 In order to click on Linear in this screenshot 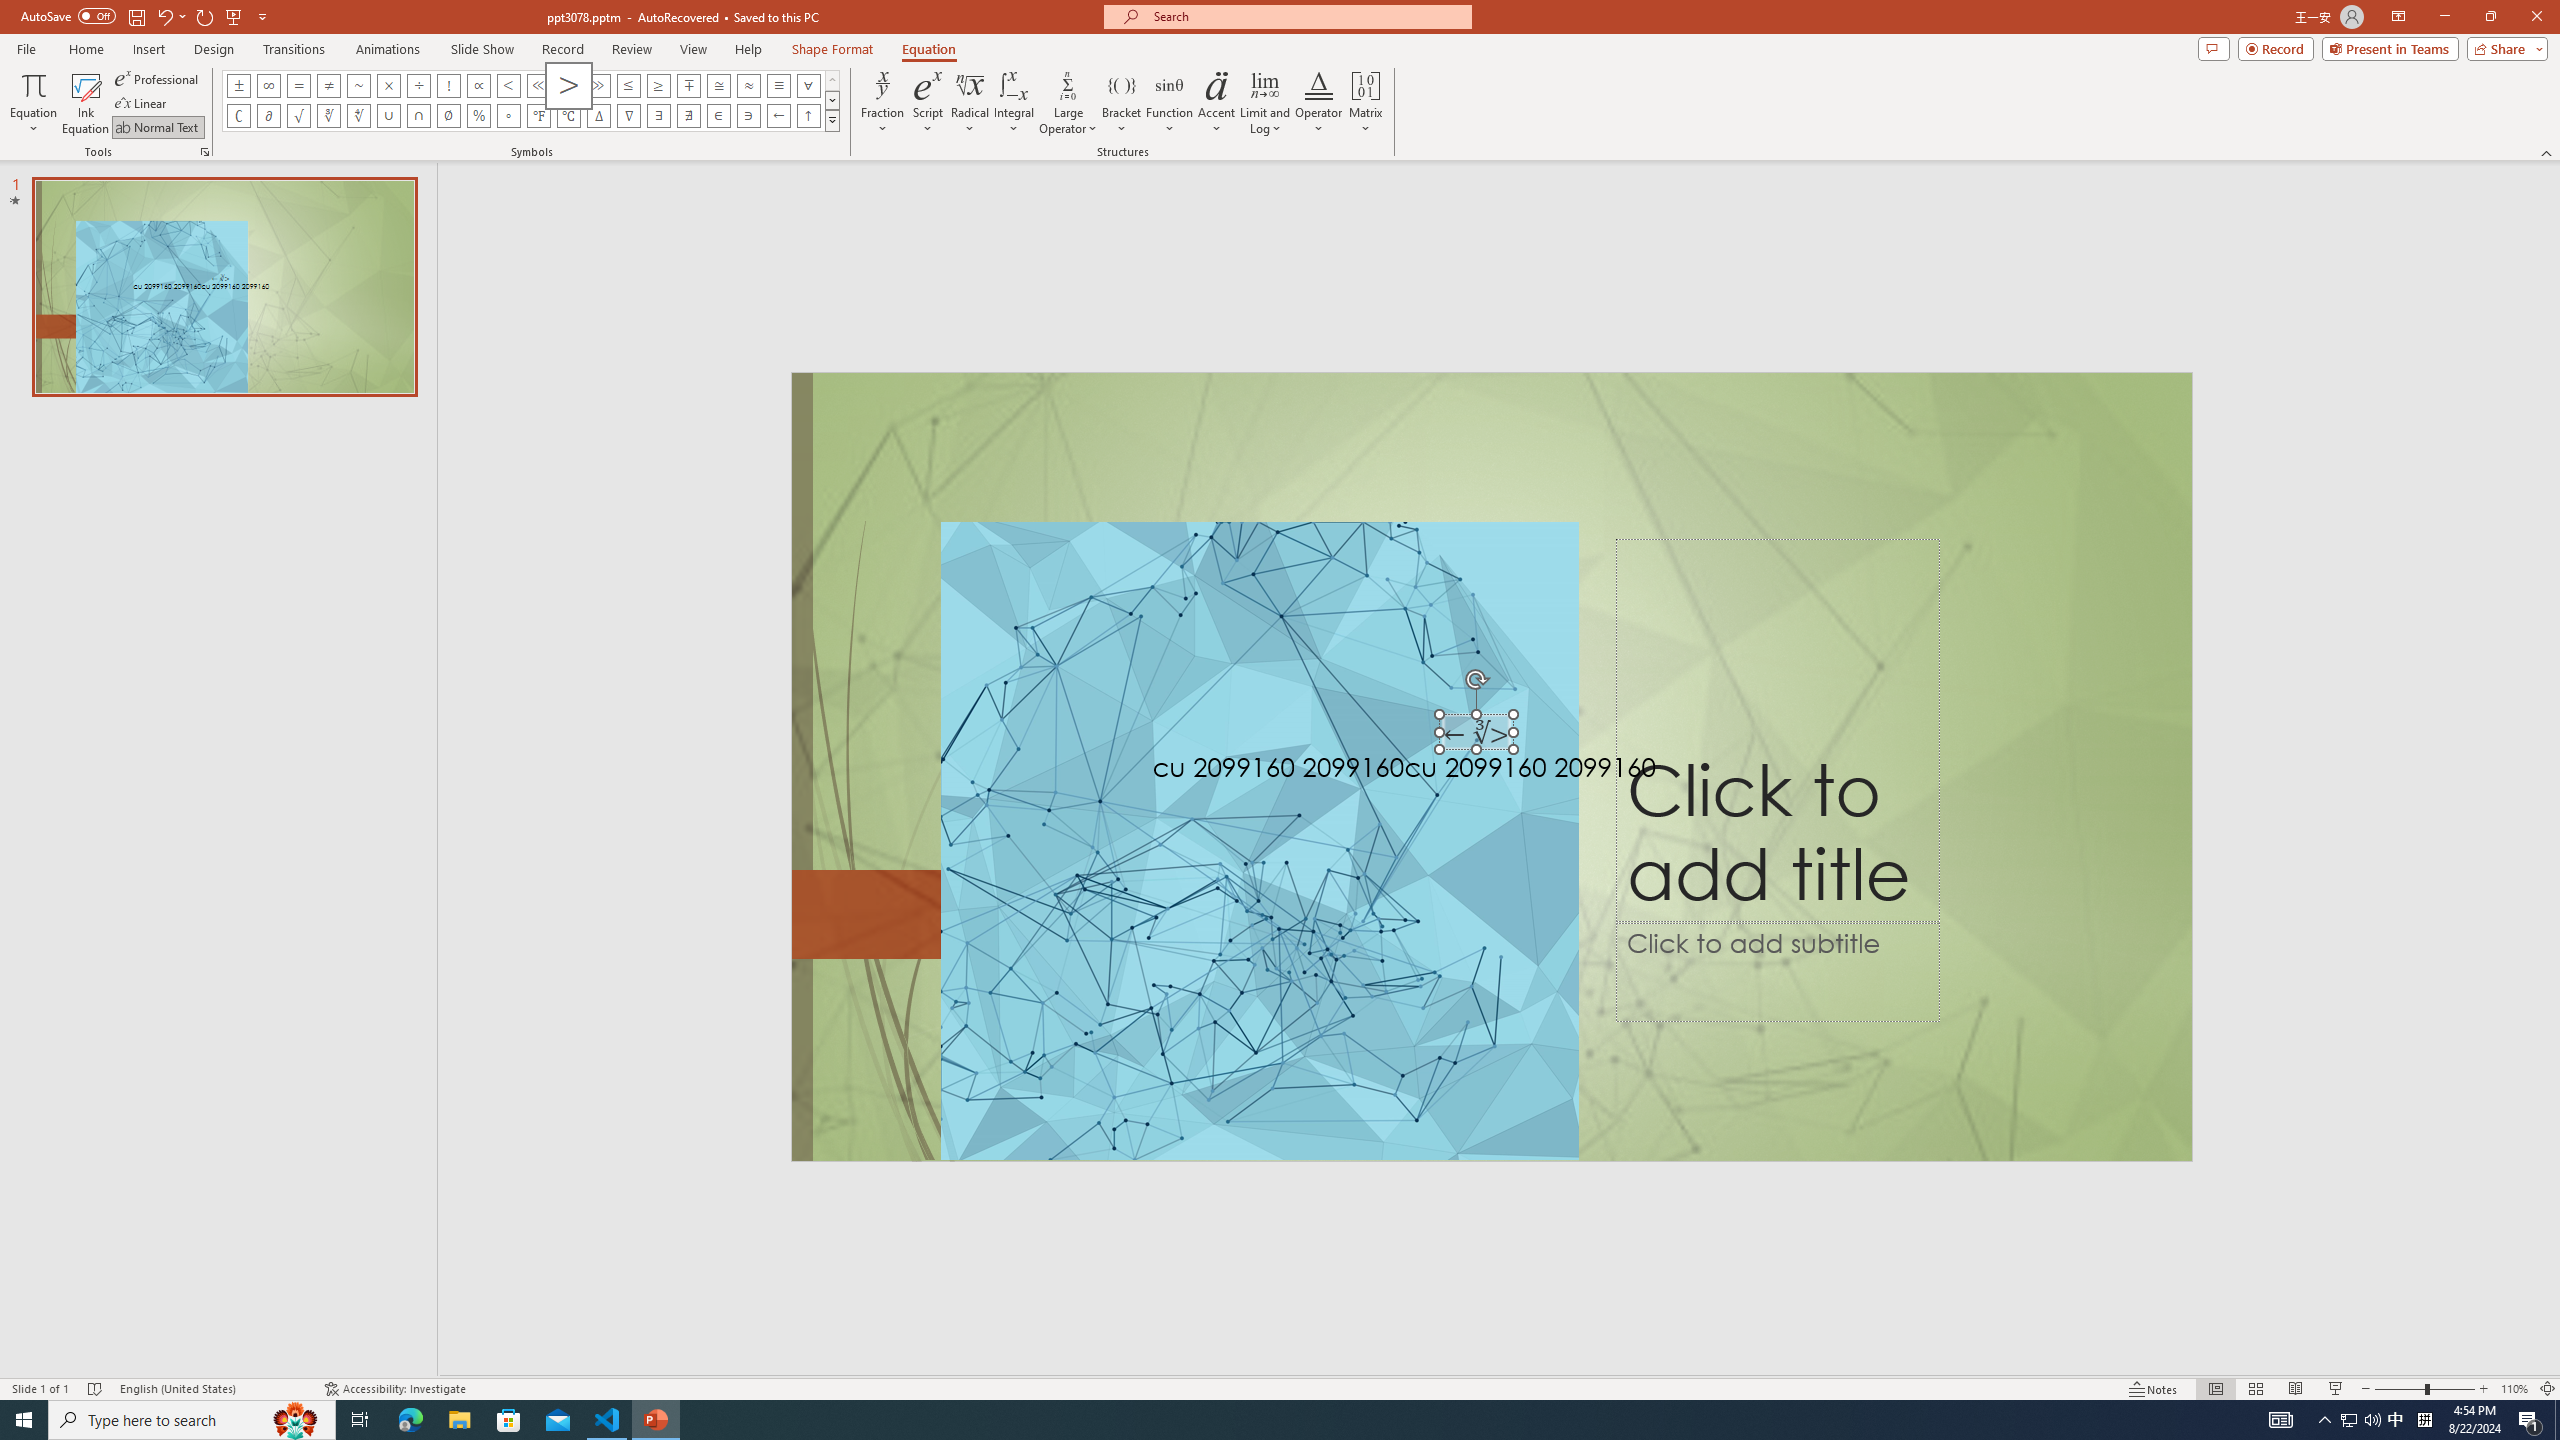, I will do `click(143, 104)`.